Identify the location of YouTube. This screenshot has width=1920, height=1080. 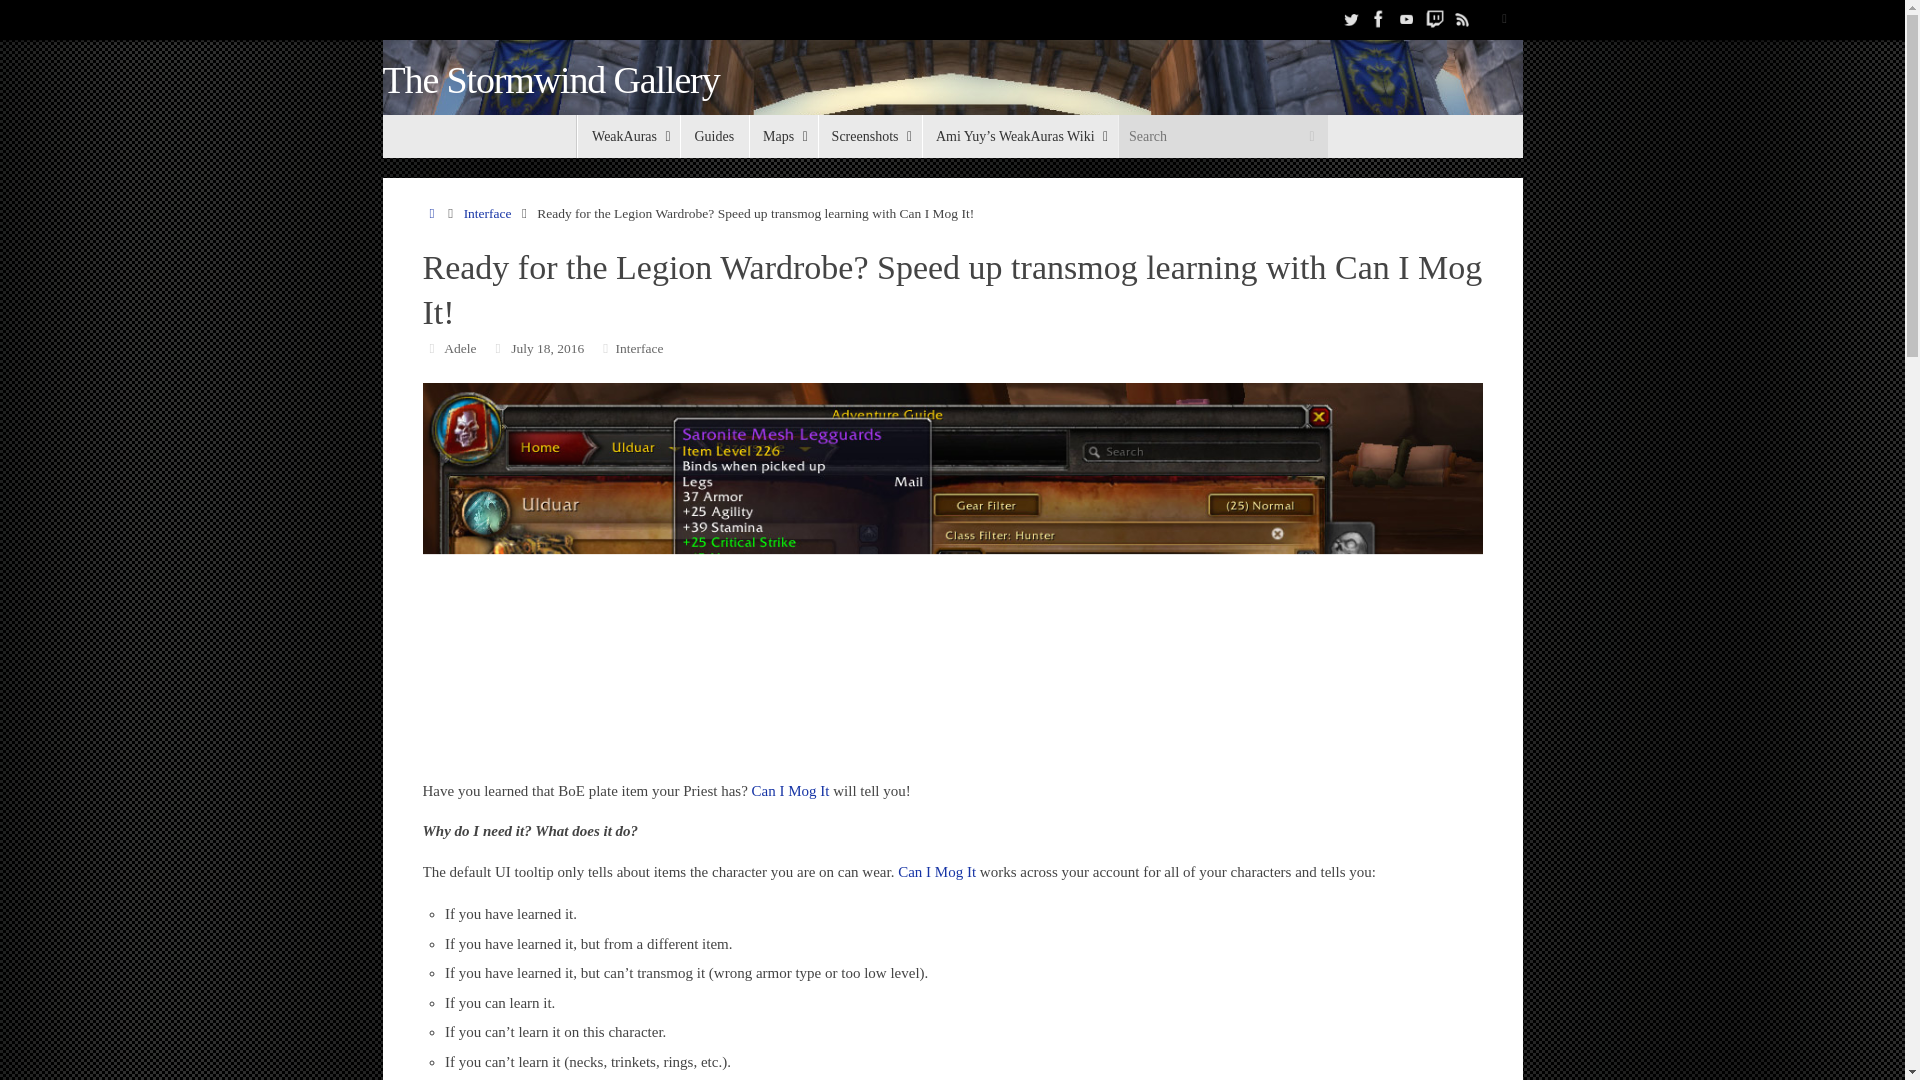
(1406, 19).